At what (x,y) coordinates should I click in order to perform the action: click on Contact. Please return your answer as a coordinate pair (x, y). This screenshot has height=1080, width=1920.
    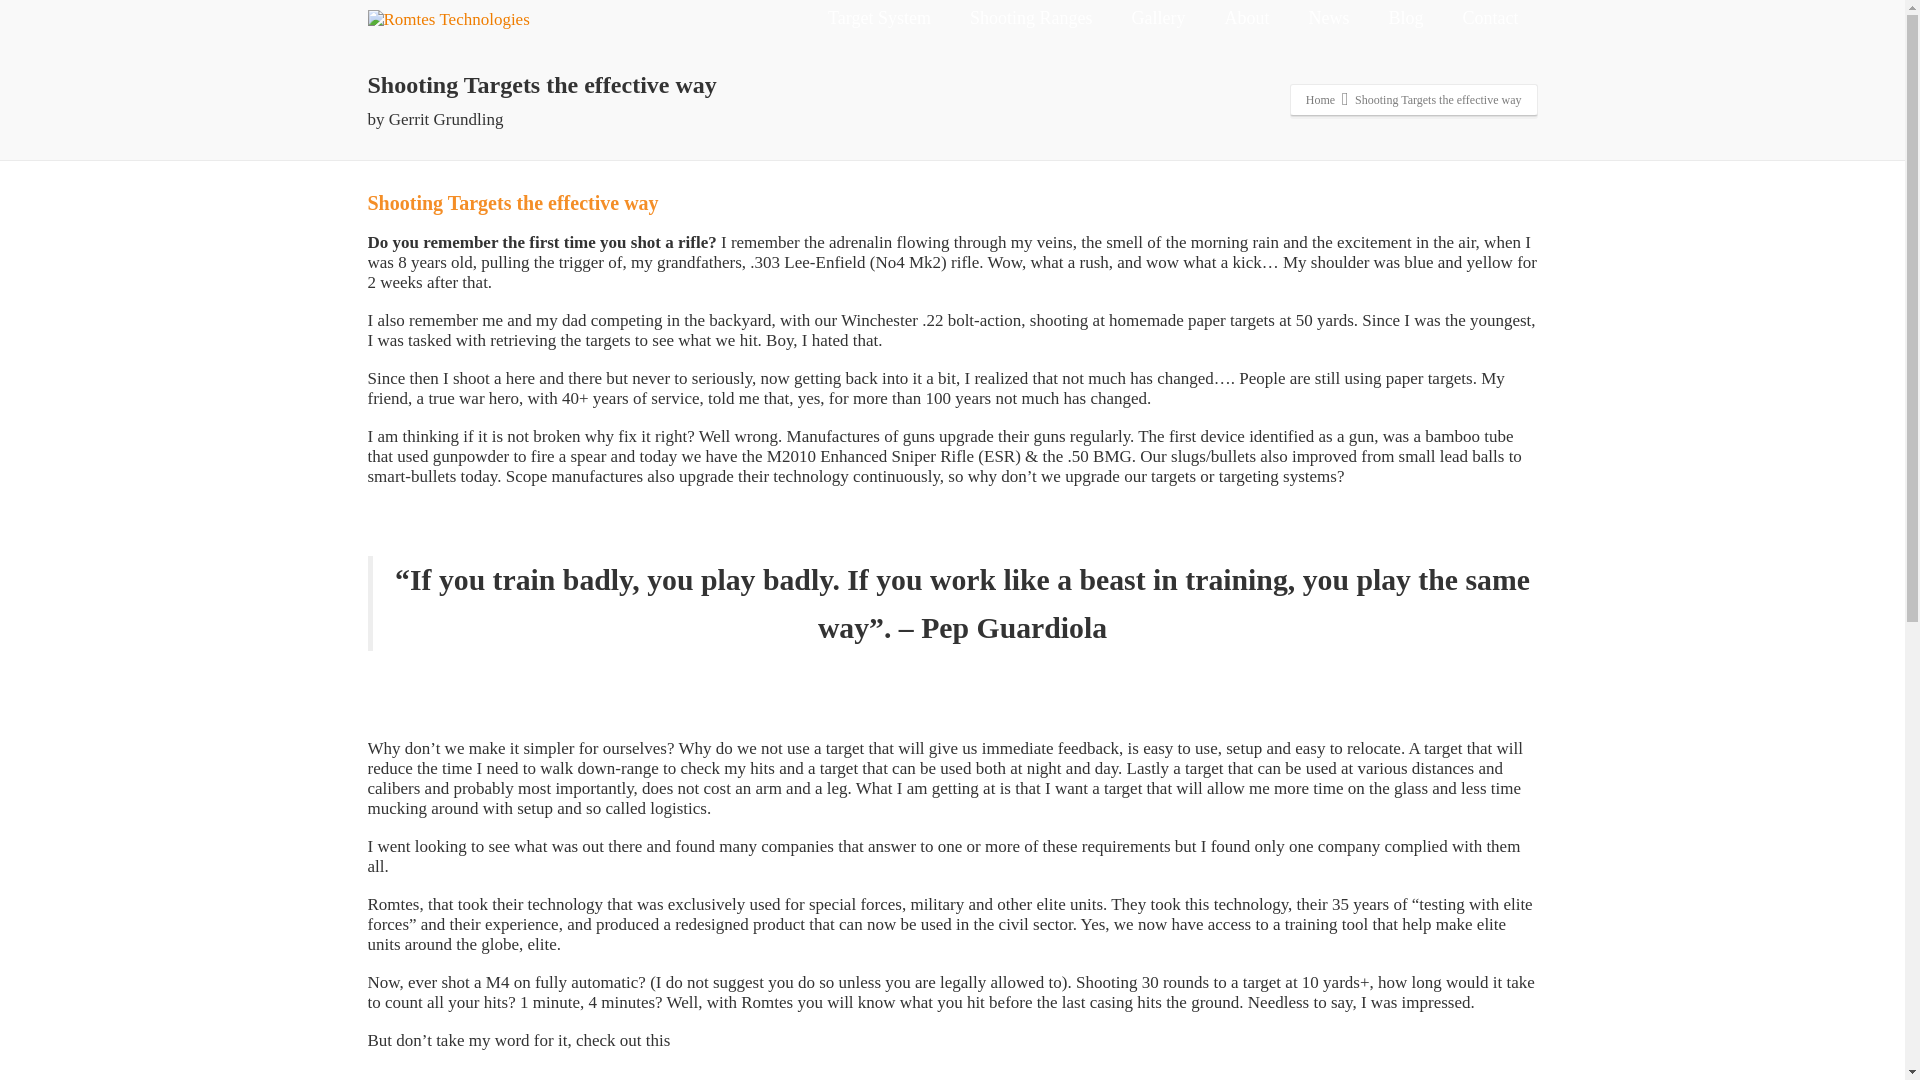
    Looking at the image, I should click on (1490, 24).